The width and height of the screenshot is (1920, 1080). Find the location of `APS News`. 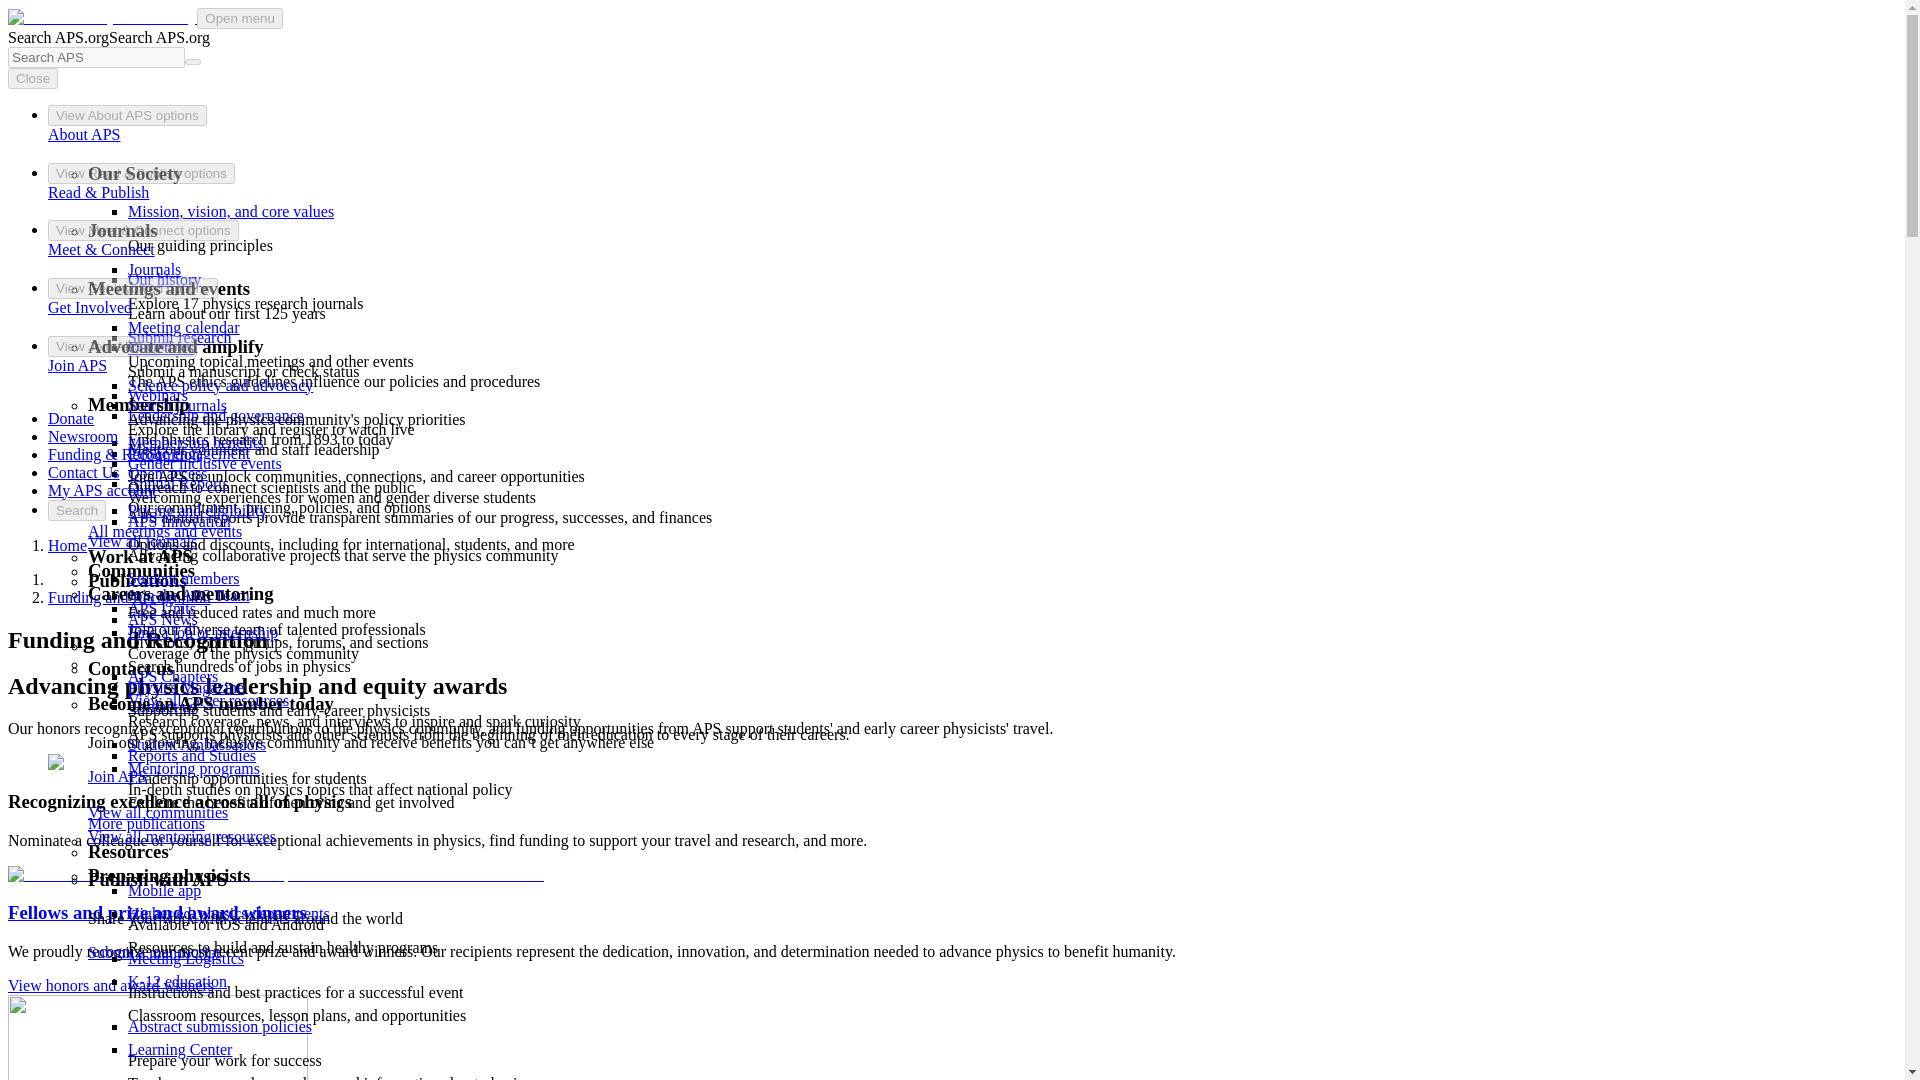

APS News is located at coordinates (162, 619).